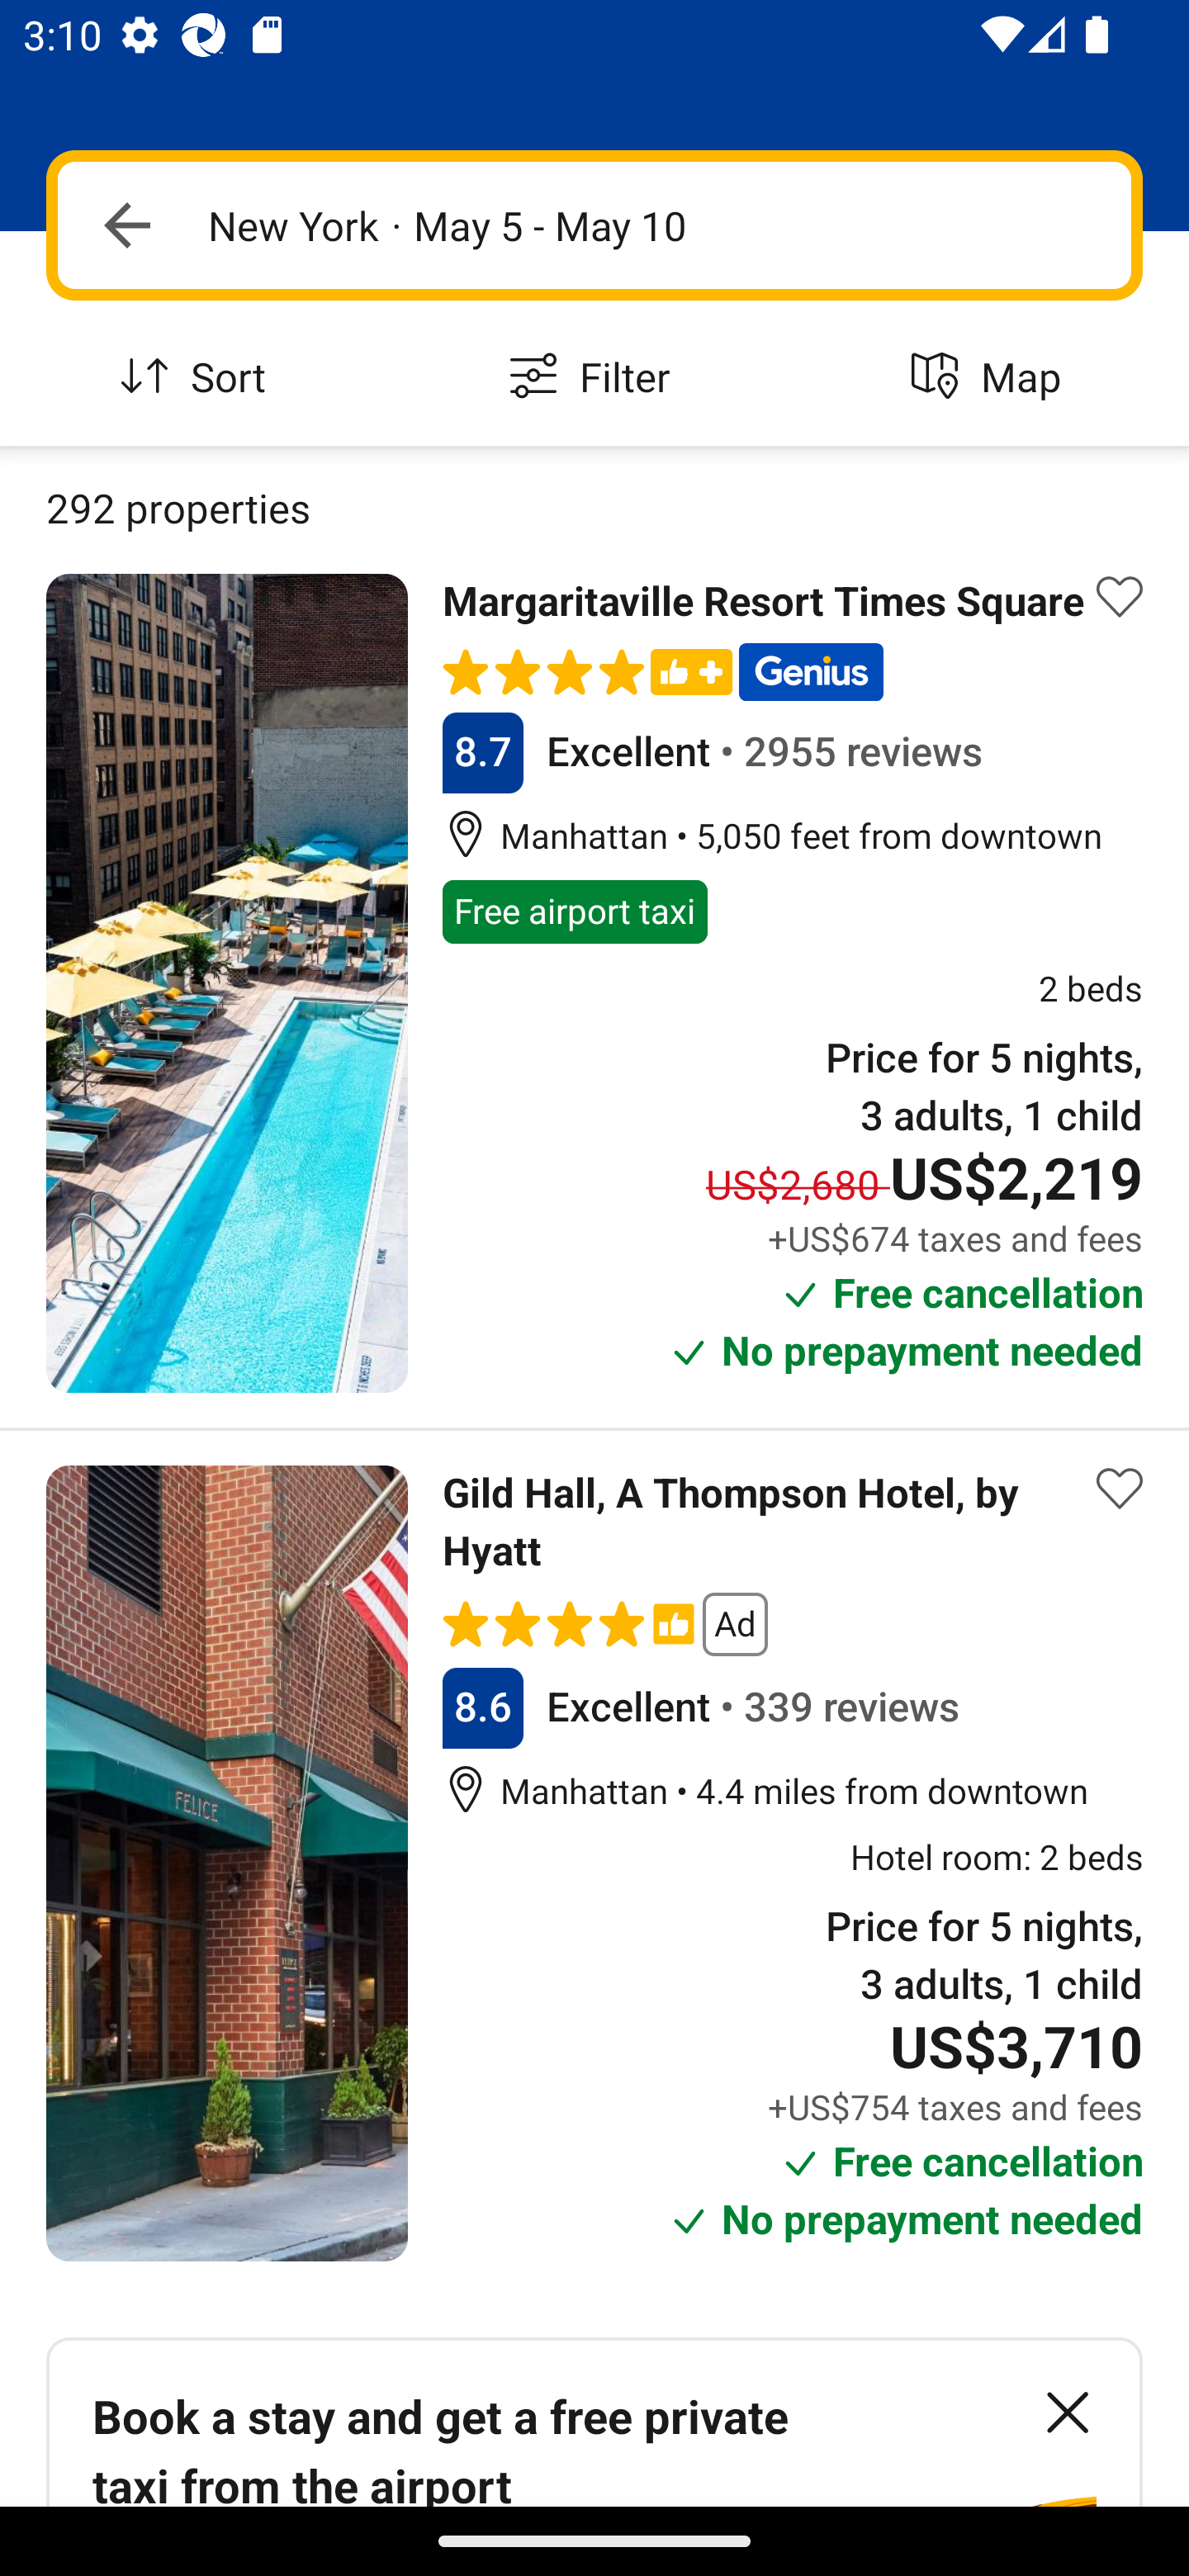  What do you see at coordinates (594, 378) in the screenshot?
I see `Filter` at bounding box center [594, 378].